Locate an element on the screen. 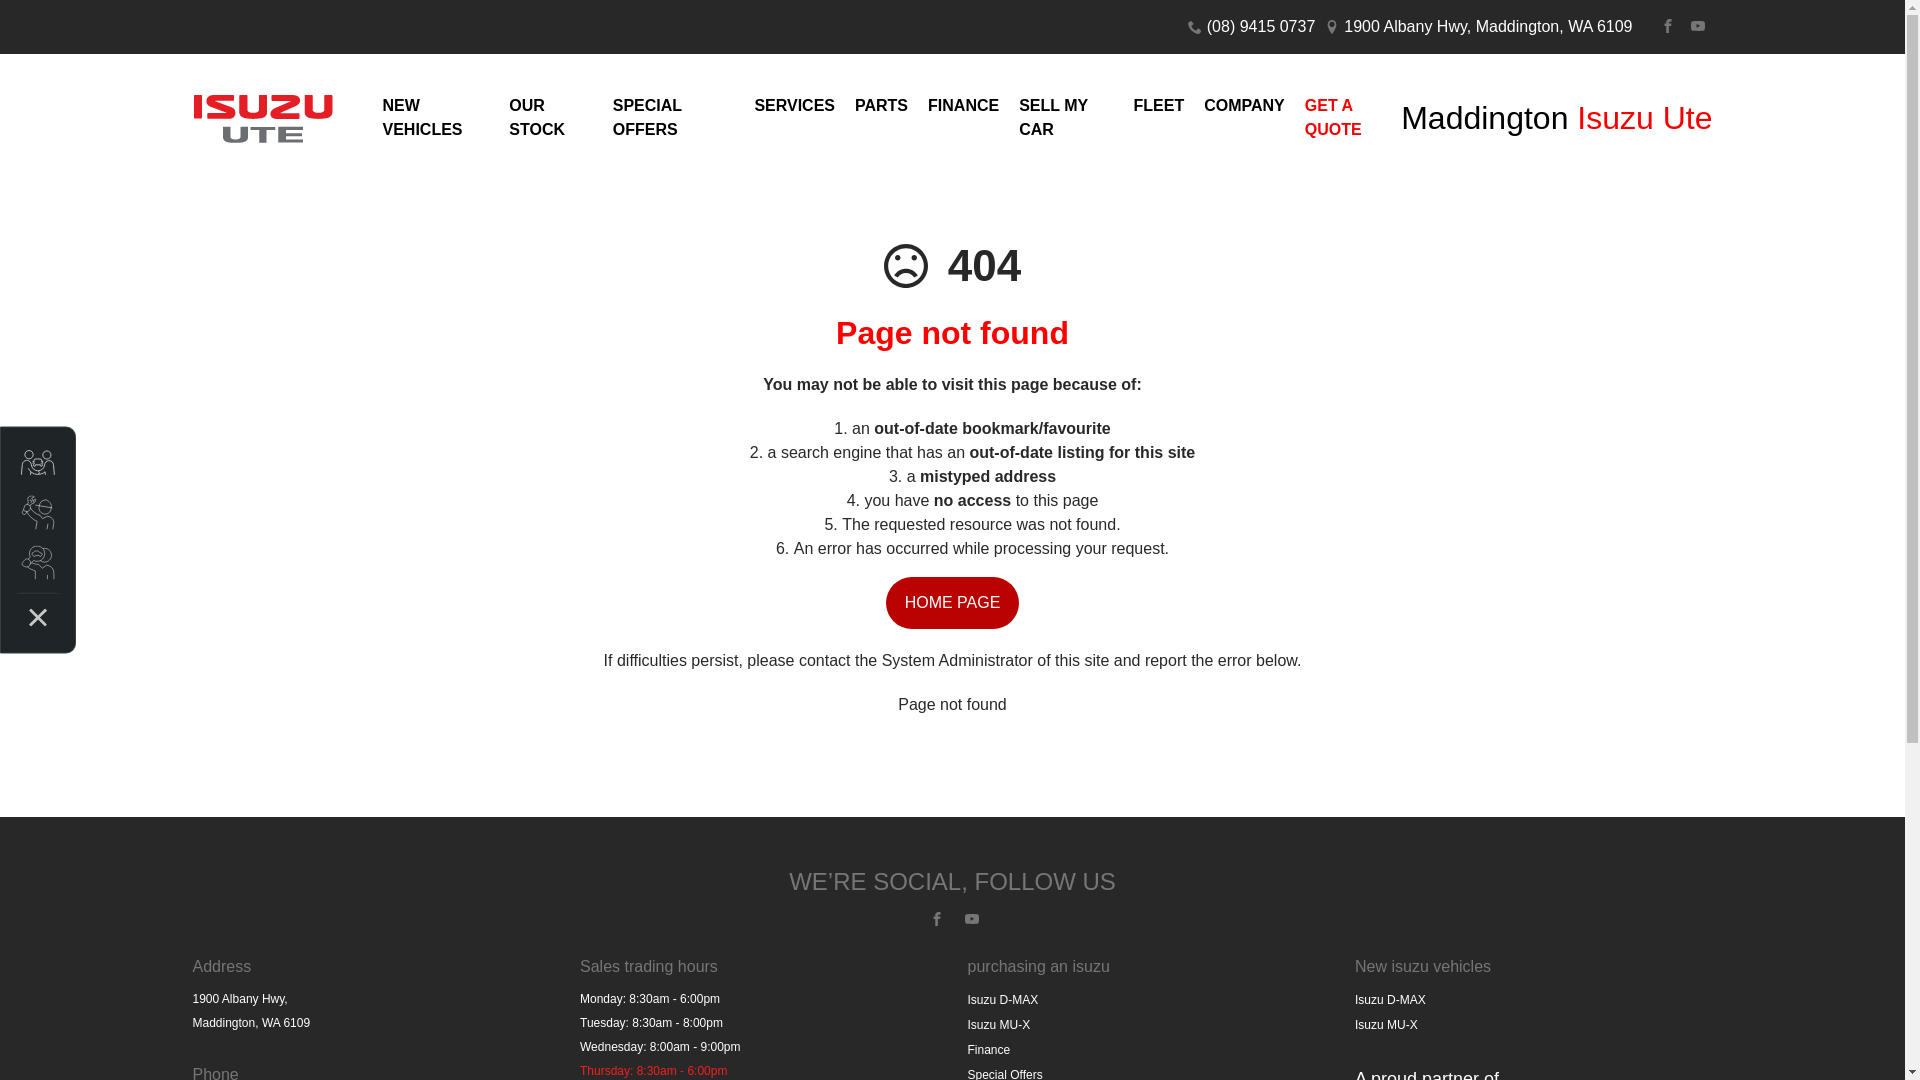 This screenshot has width=1920, height=1080. 1900 Albany Hwy,
Maddington, WA 6109 is located at coordinates (251, 1011).